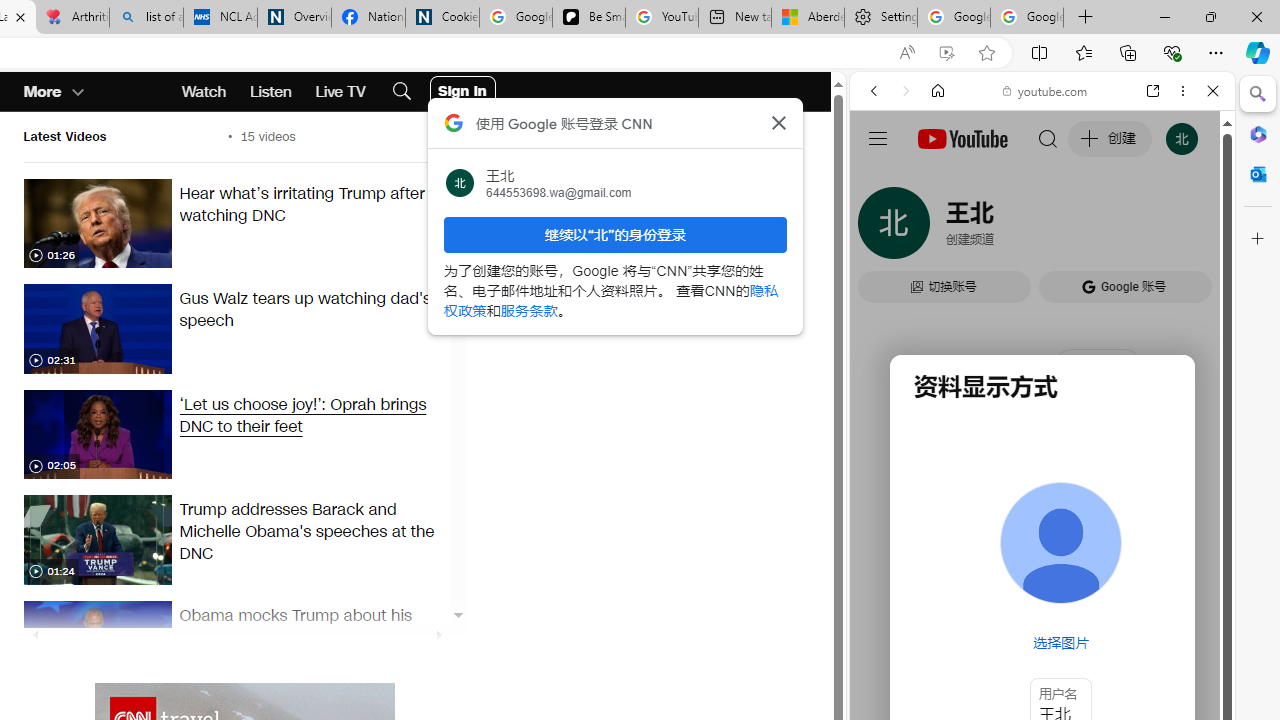 This screenshot has height=720, width=1280. Describe the element at coordinates (946, 53) in the screenshot. I see `Enhance video` at that location.